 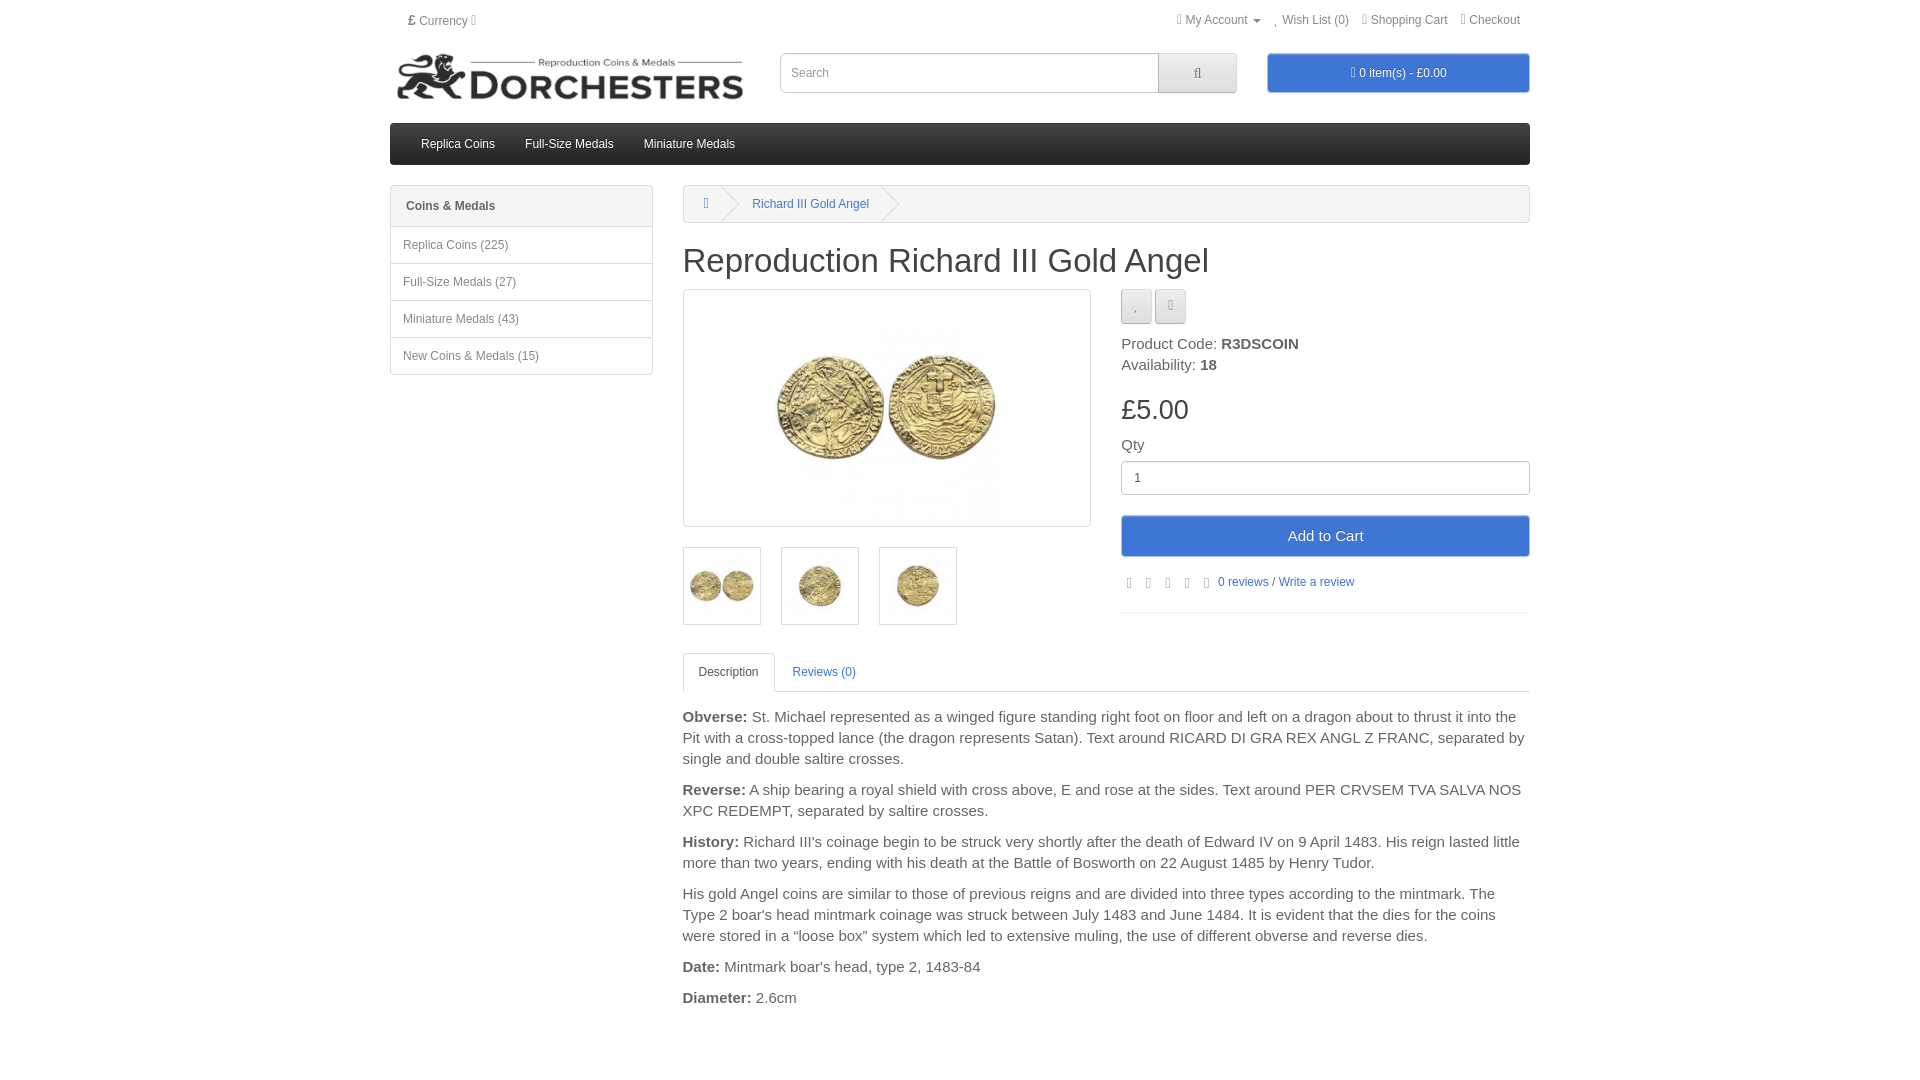 I want to click on Richard III Gold Angel, so click(x=886, y=408).